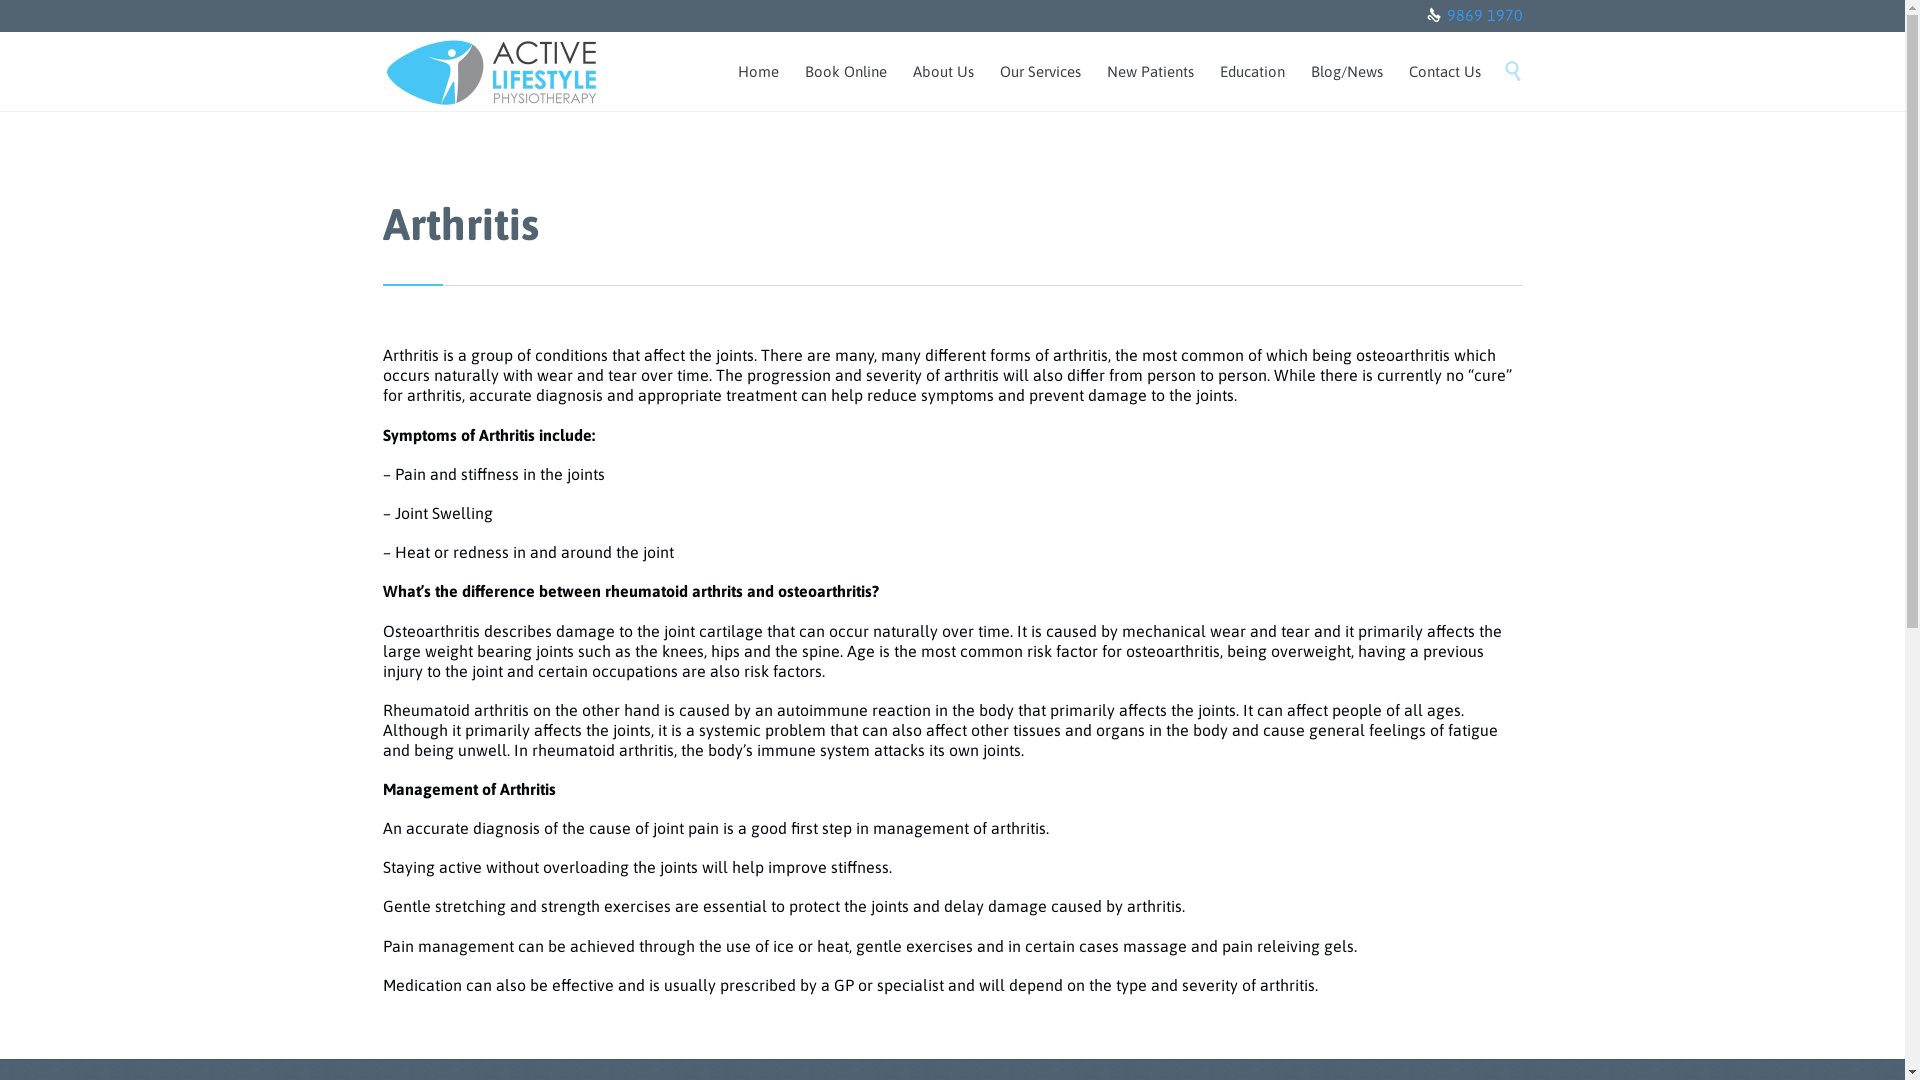 Image resolution: width=1920 pixels, height=1080 pixels. What do you see at coordinates (846, 74) in the screenshot?
I see `Book Online` at bounding box center [846, 74].